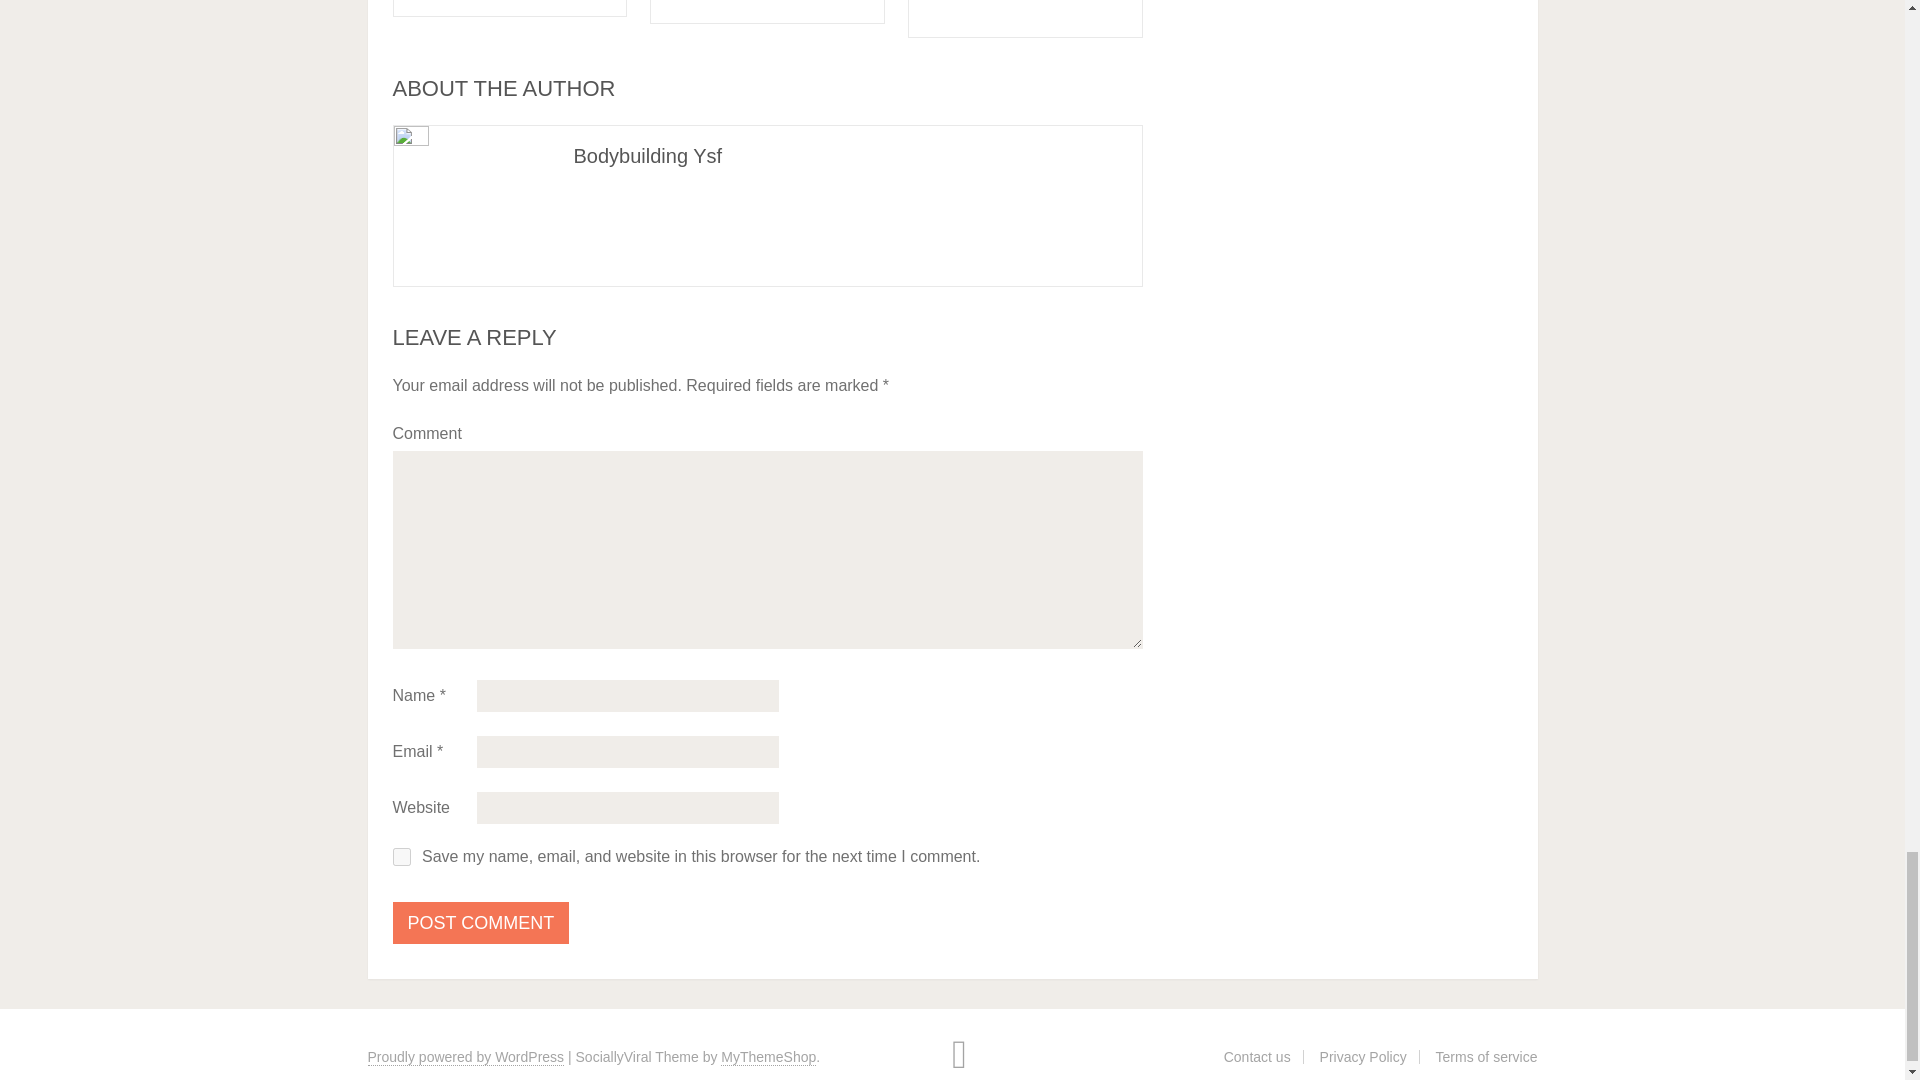  What do you see at coordinates (480, 922) in the screenshot?
I see `Post Comment` at bounding box center [480, 922].